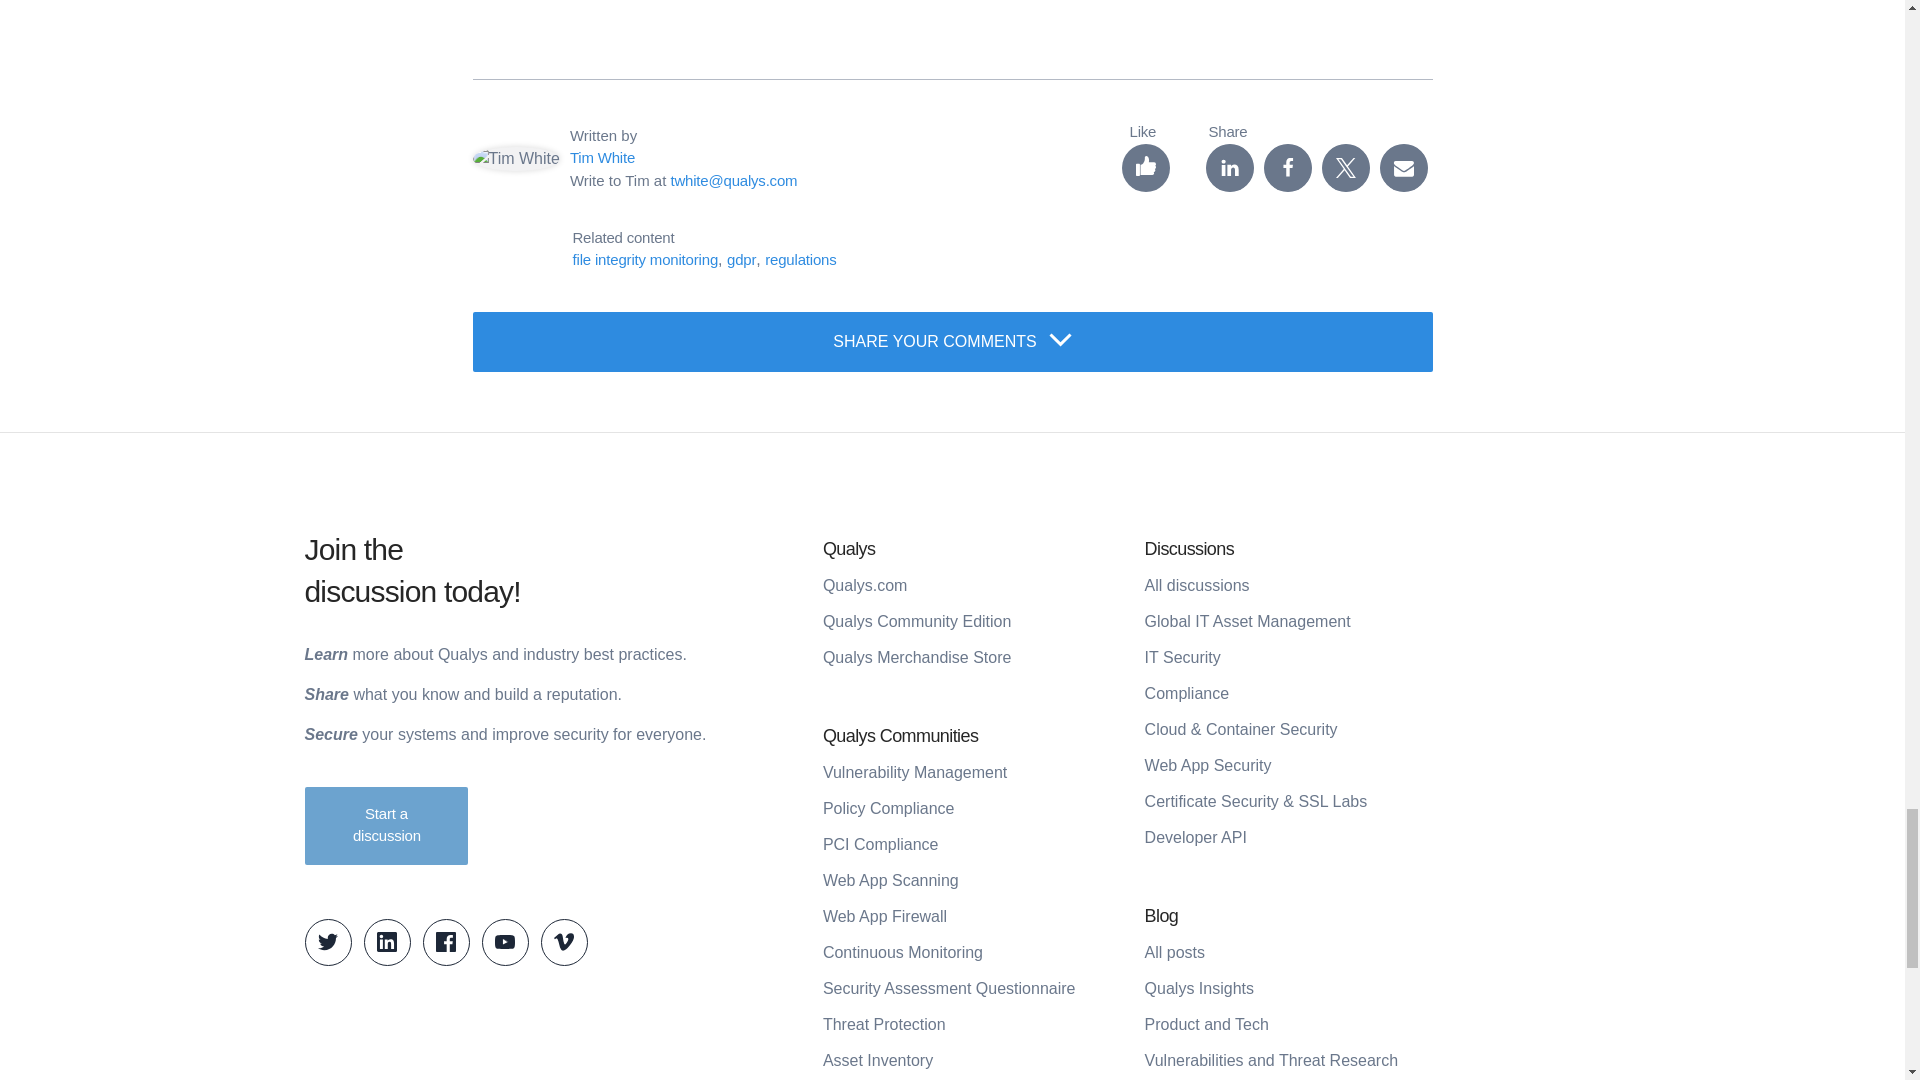 The width and height of the screenshot is (1920, 1080). Describe the element at coordinates (1404, 168) in the screenshot. I see `Send by email` at that location.